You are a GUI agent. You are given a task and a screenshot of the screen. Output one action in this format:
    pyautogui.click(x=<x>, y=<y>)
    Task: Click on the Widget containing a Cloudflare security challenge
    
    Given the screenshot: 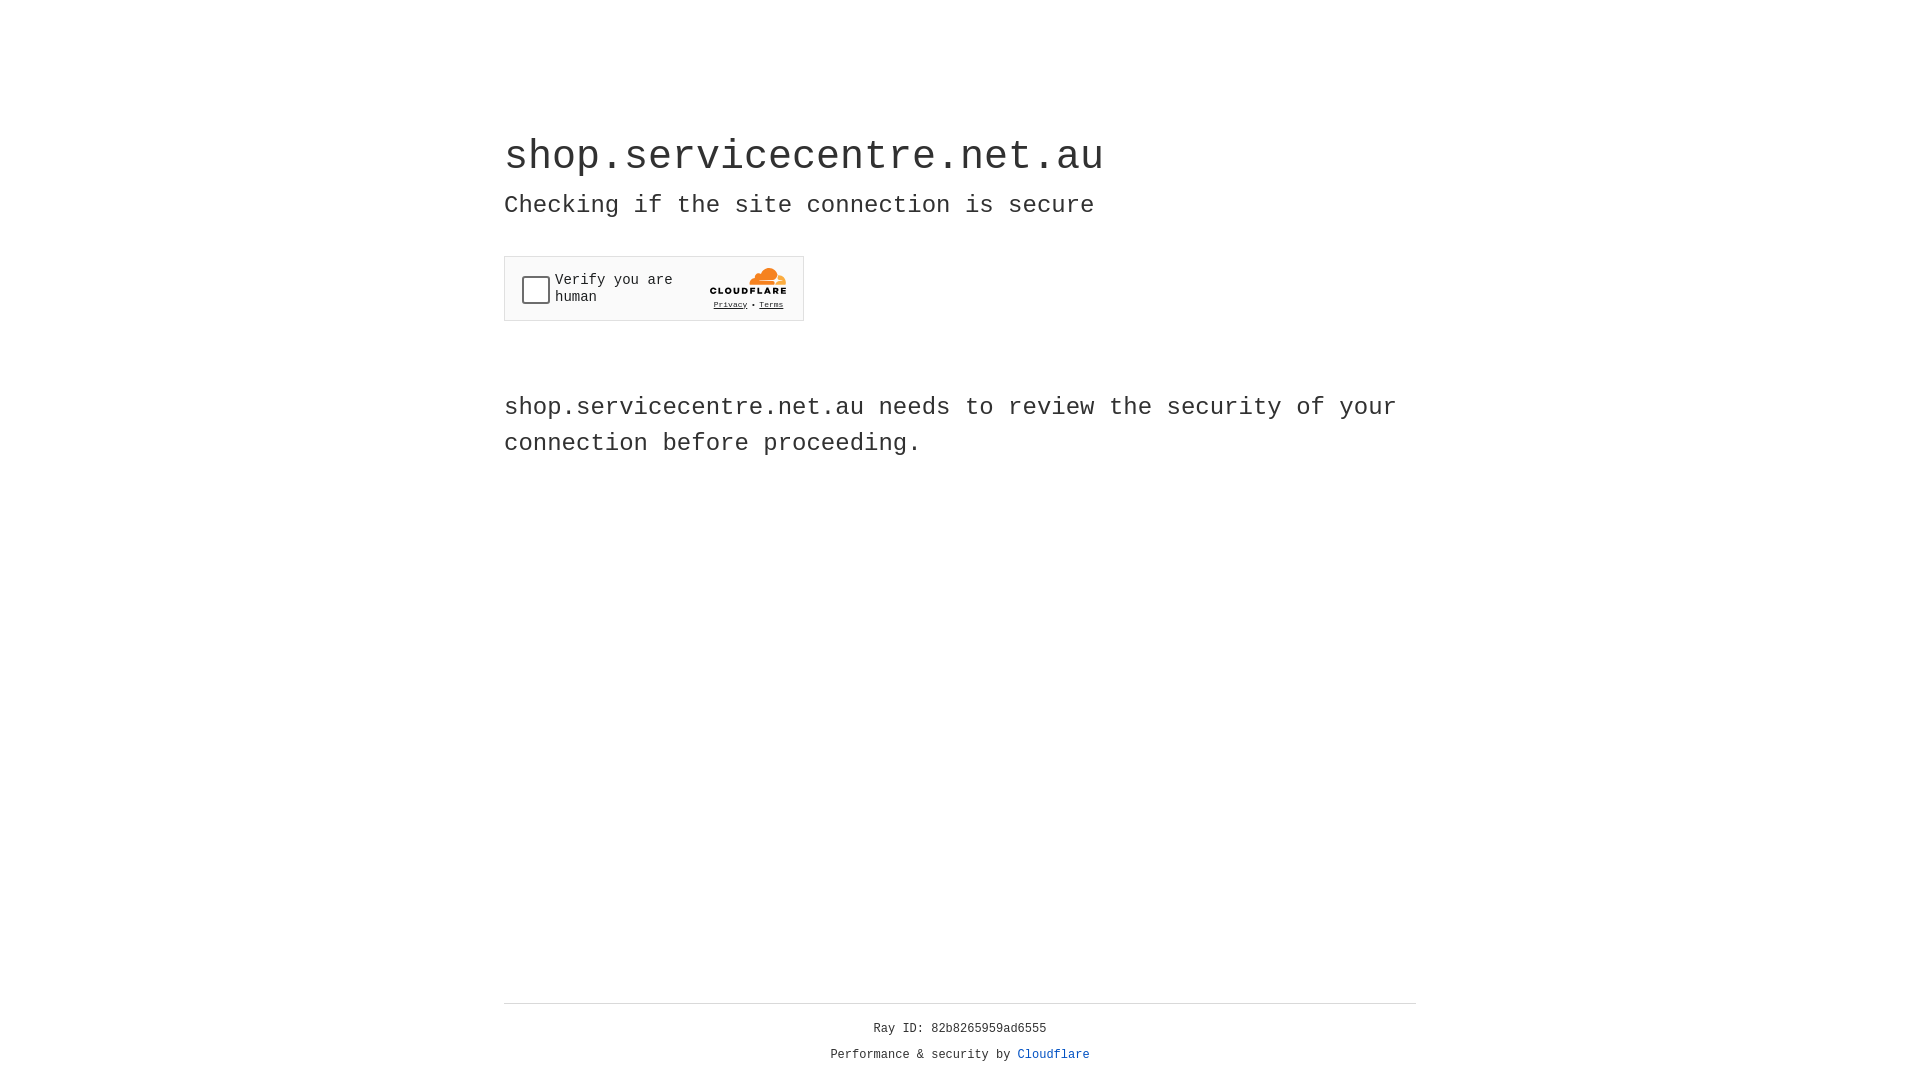 What is the action you would take?
    pyautogui.click(x=654, y=288)
    